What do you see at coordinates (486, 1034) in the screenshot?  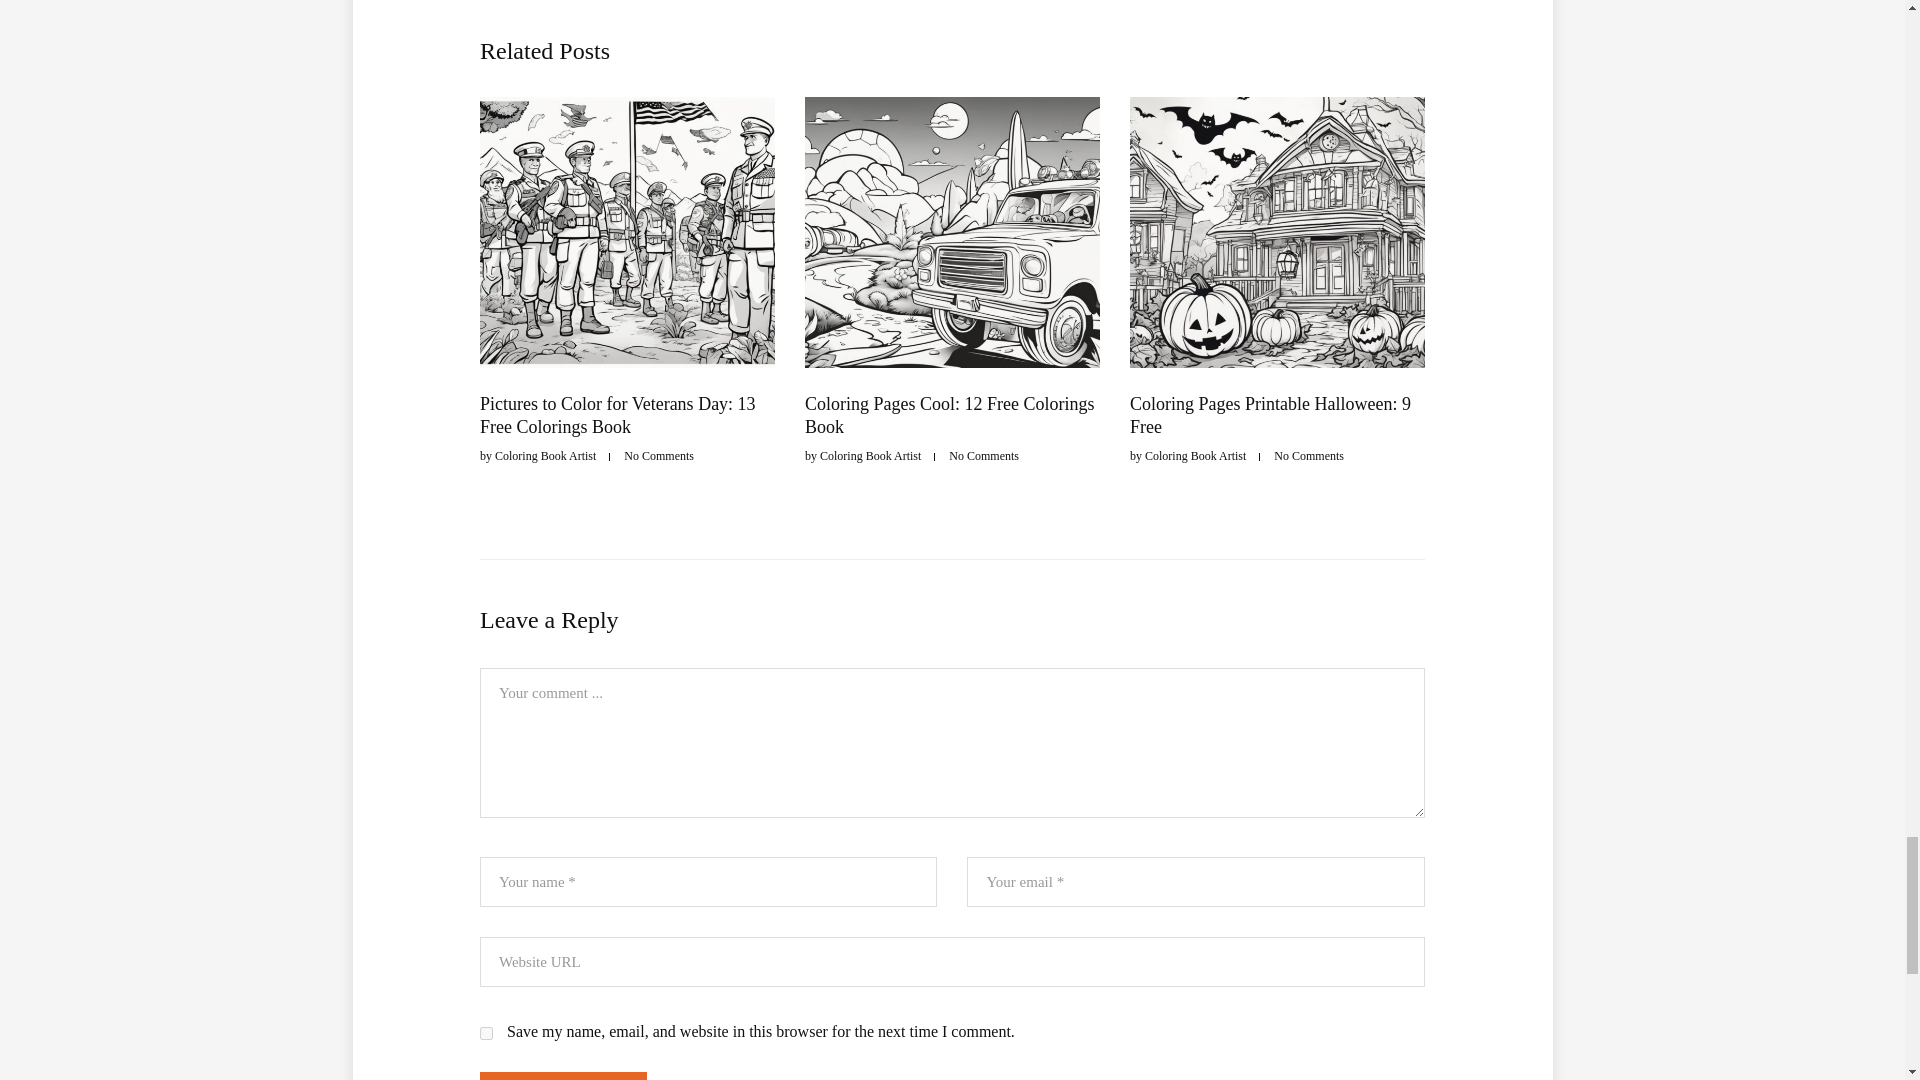 I see `yes` at bounding box center [486, 1034].